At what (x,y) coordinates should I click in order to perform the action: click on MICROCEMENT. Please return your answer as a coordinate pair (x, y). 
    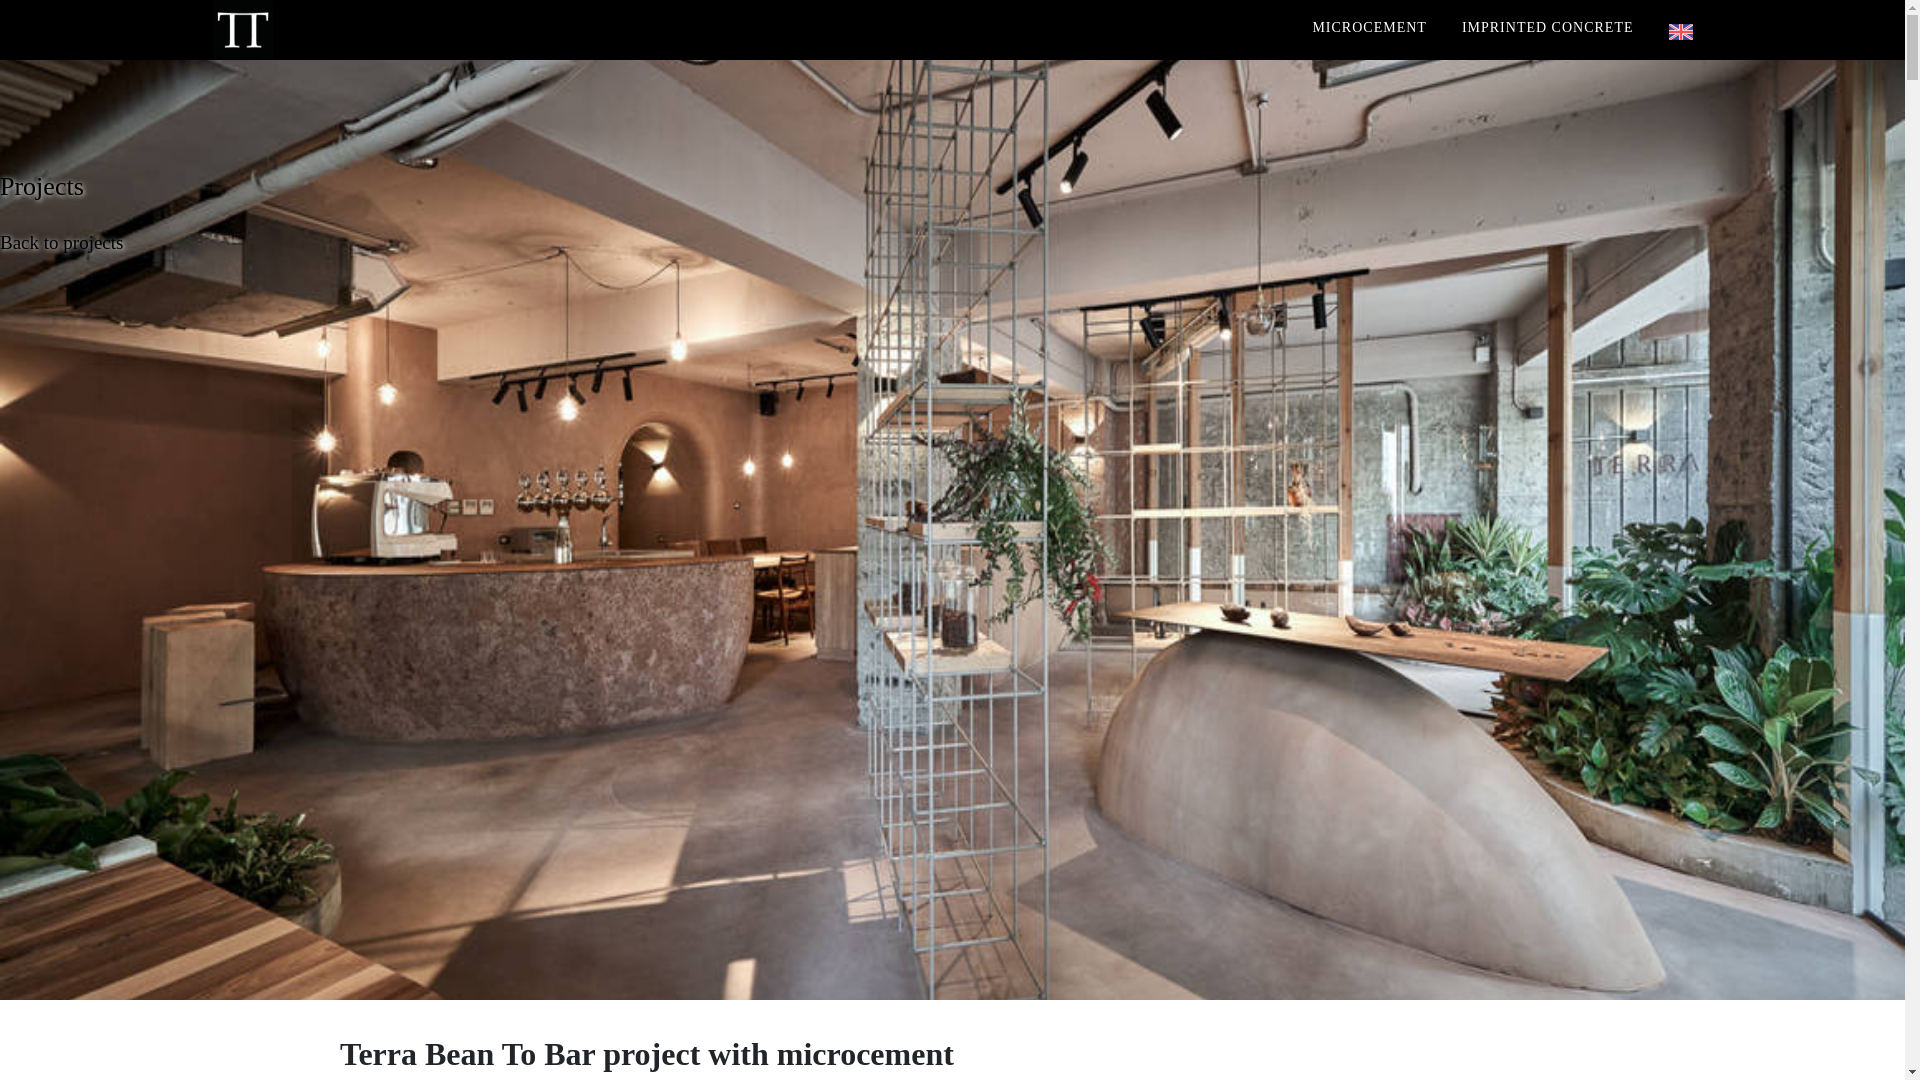
    Looking at the image, I should click on (1368, 27).